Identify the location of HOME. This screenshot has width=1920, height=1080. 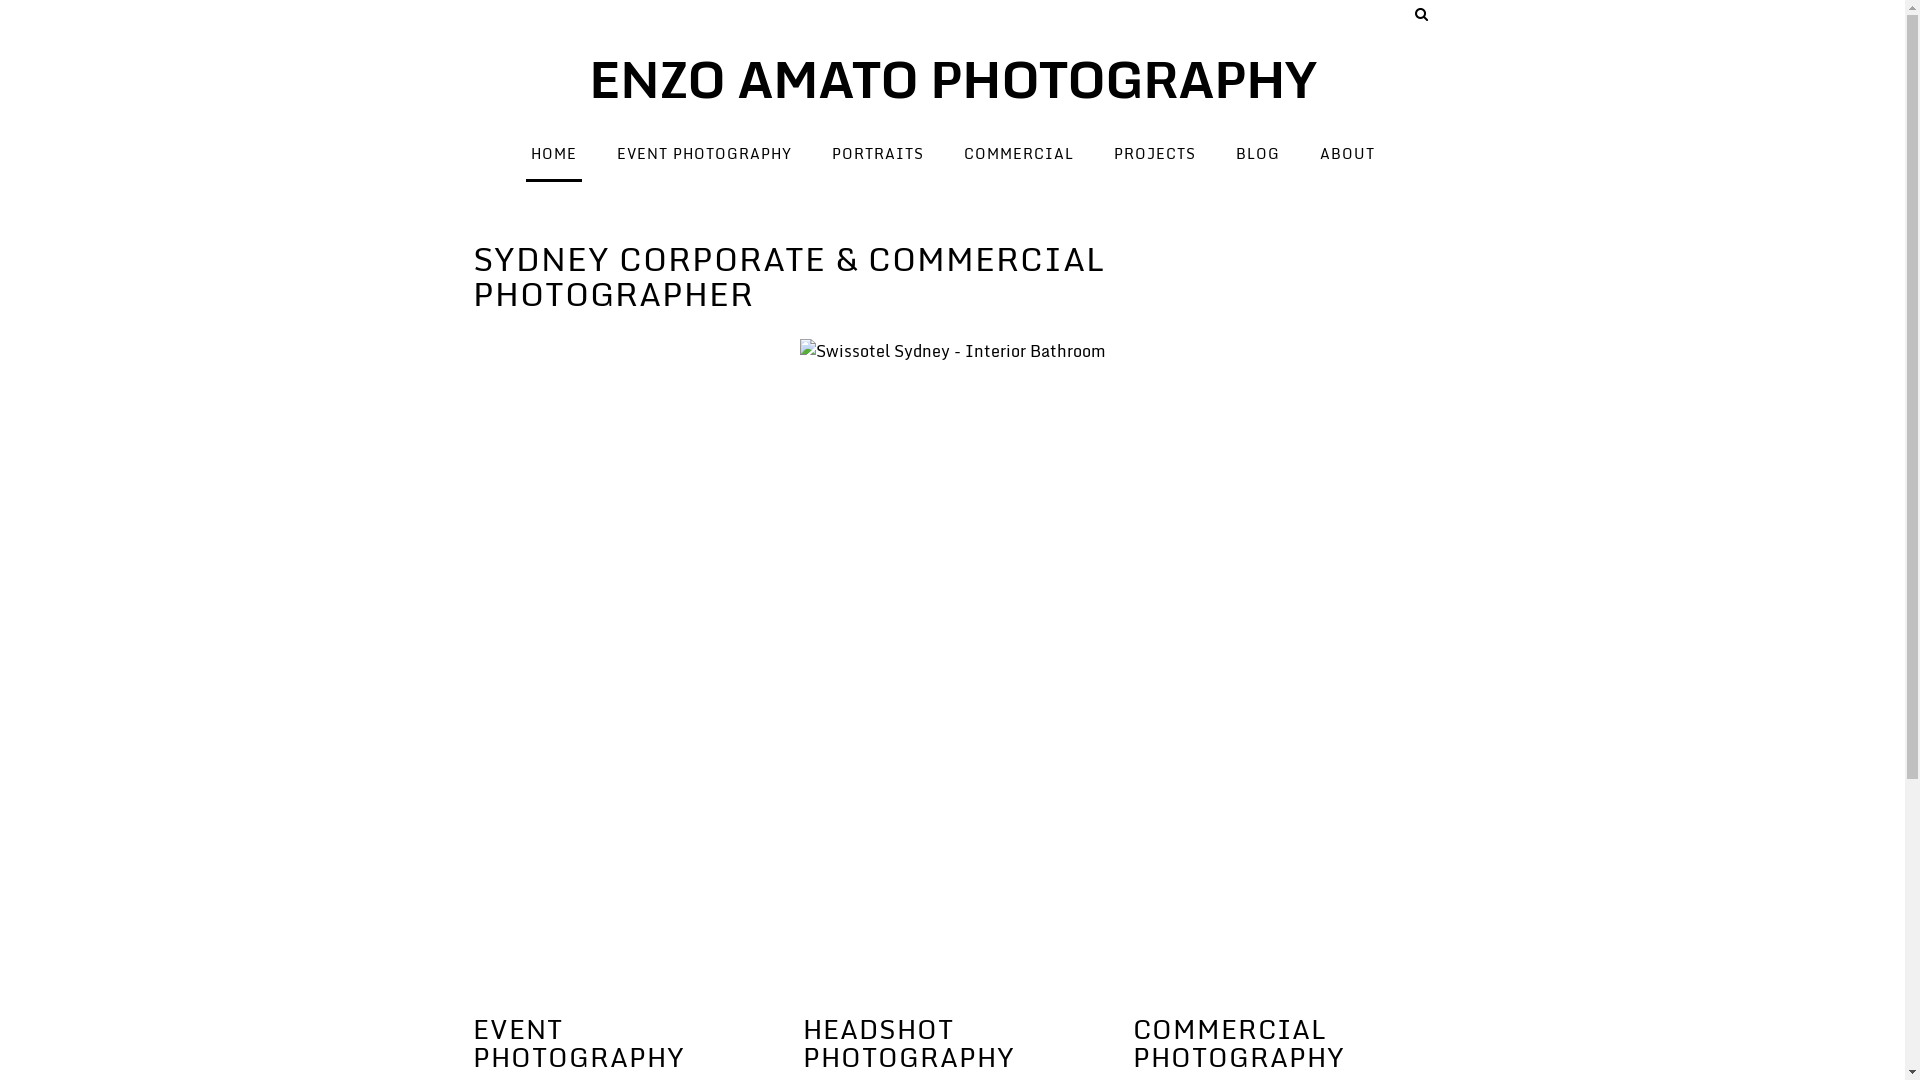
(554, 154).